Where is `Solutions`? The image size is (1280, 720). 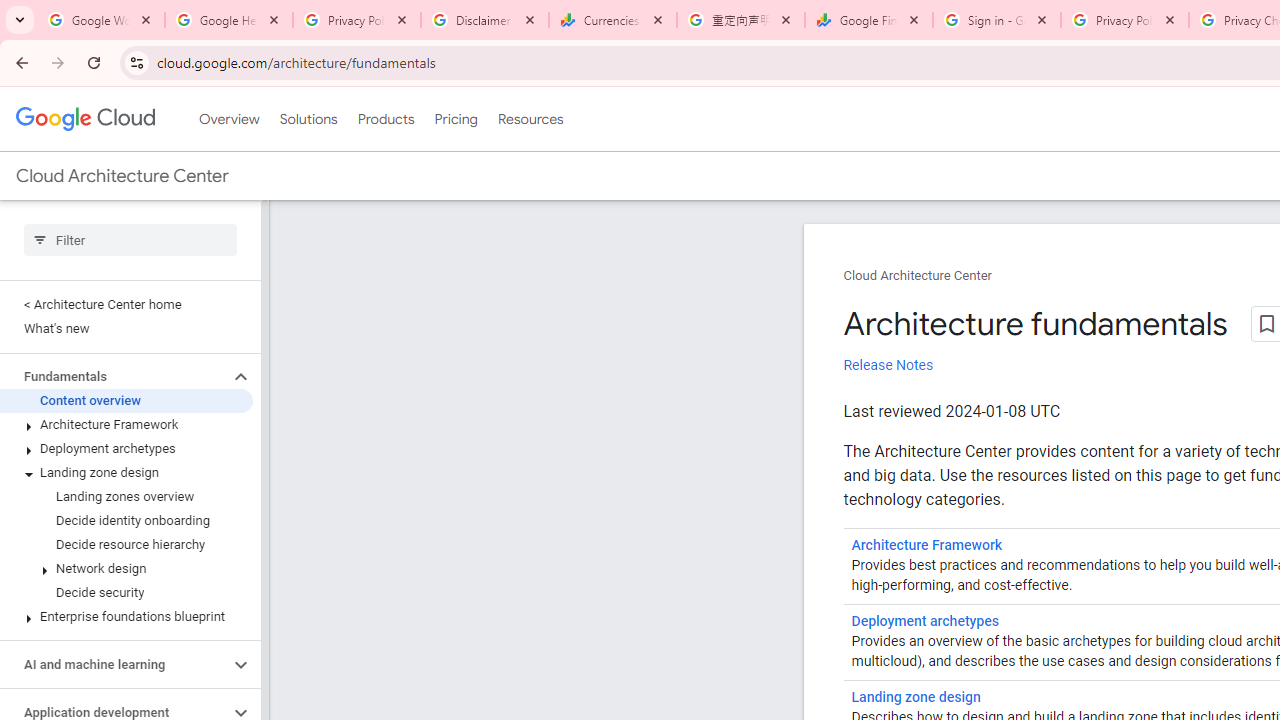
Solutions is located at coordinates (308, 119).